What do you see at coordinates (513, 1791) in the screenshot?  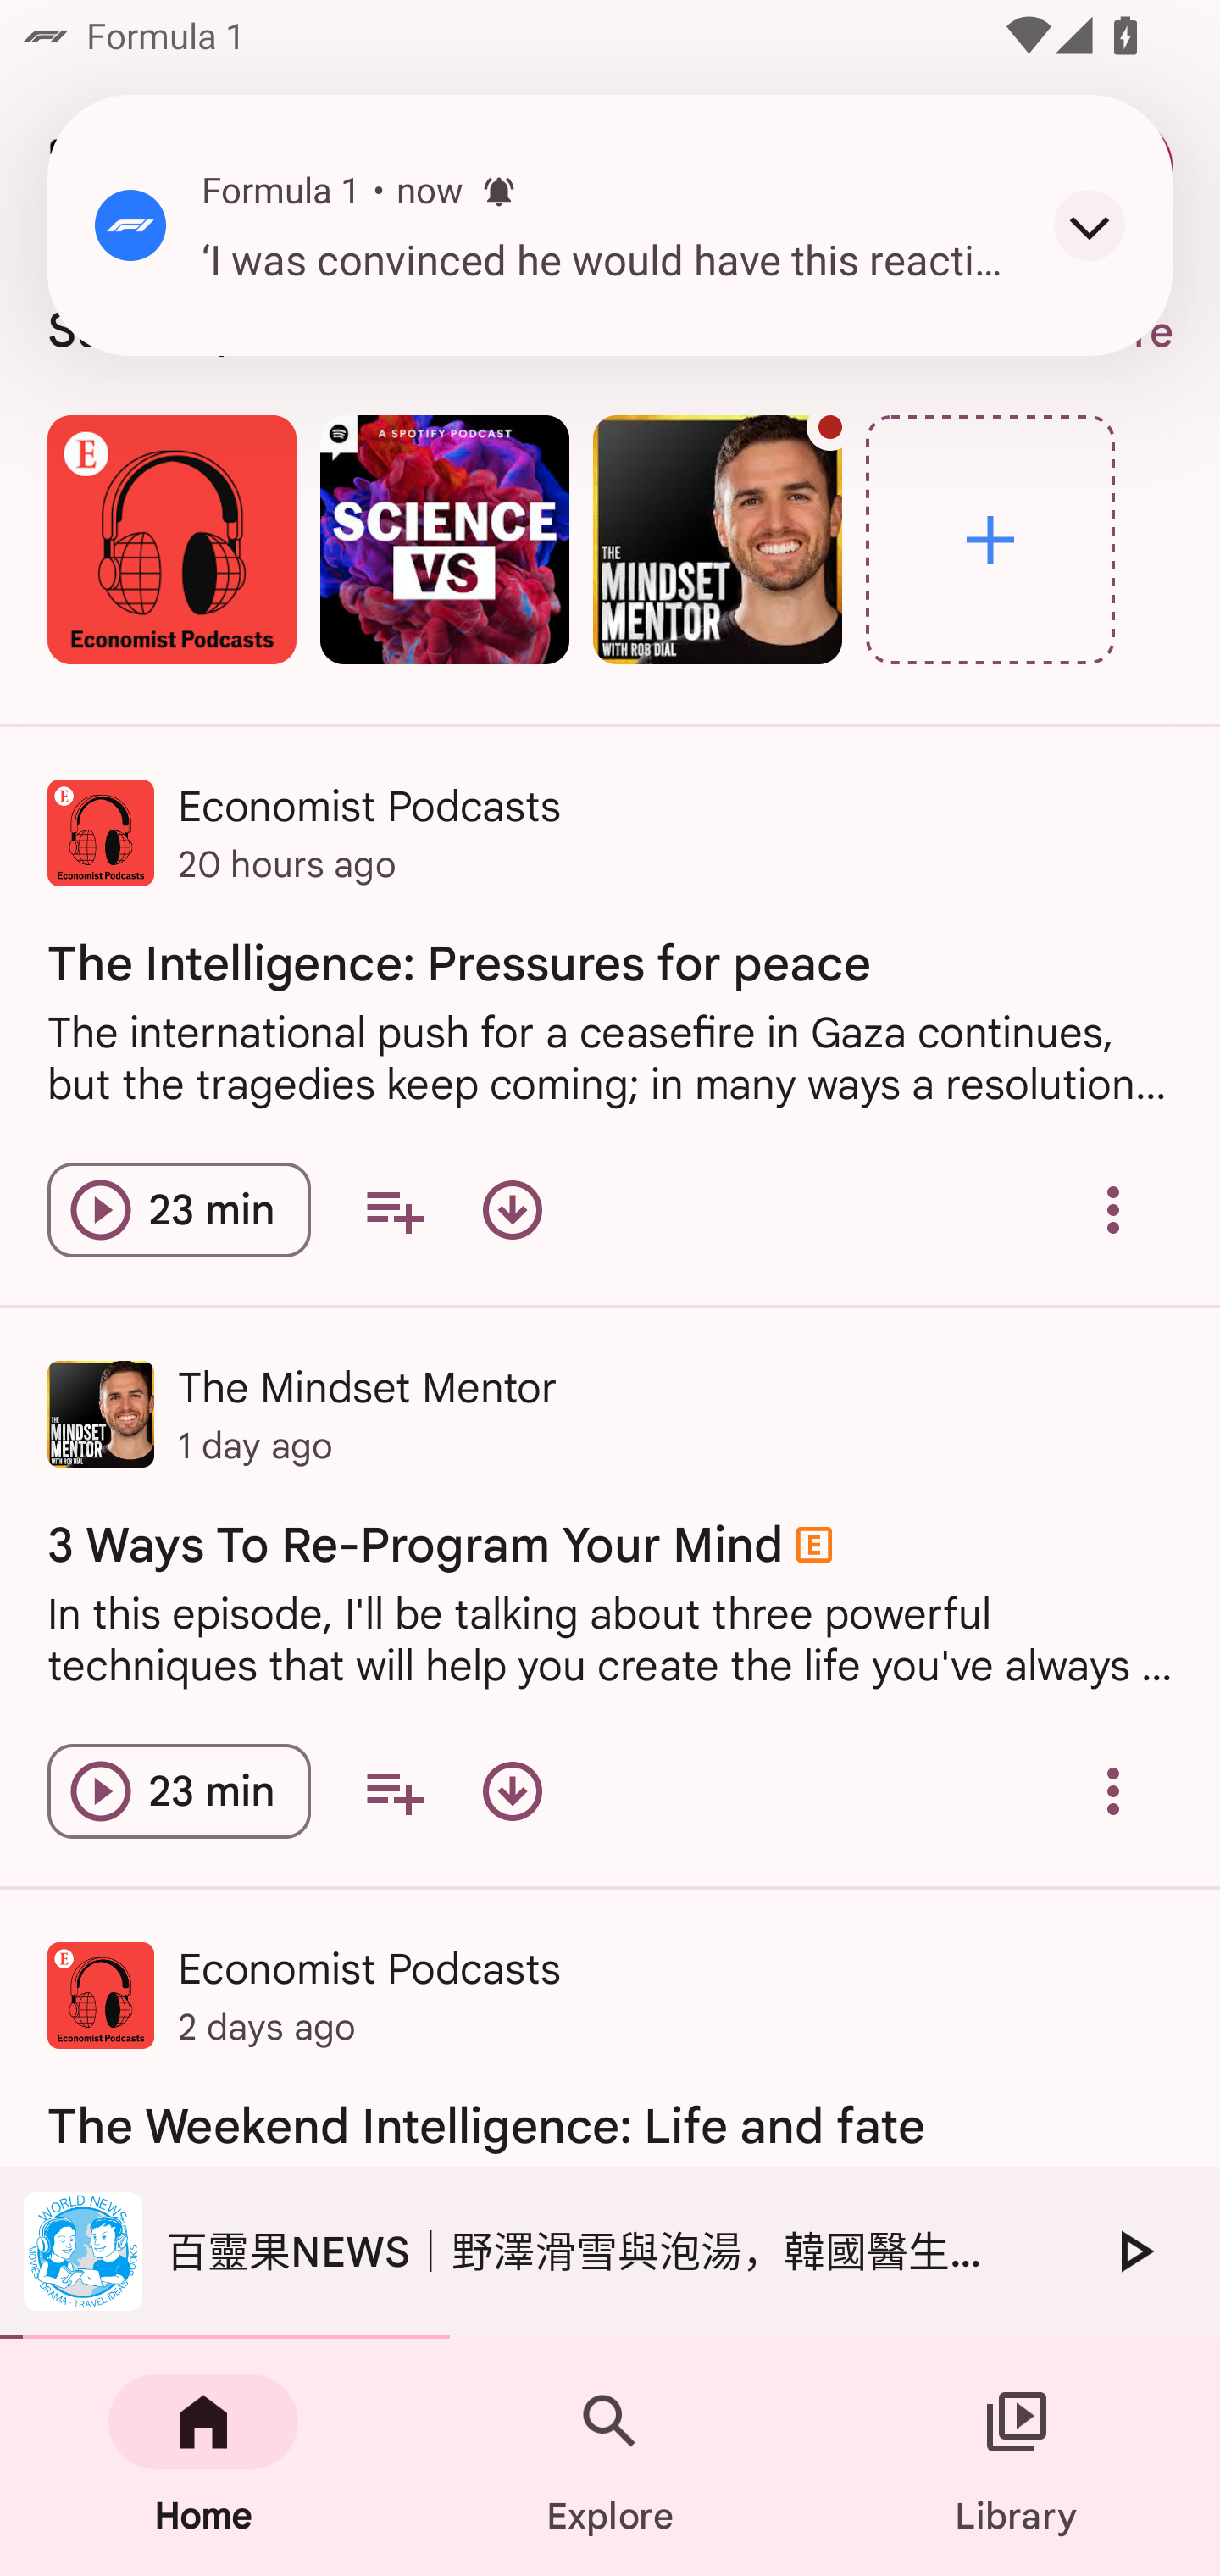 I see `Download episode` at bounding box center [513, 1791].